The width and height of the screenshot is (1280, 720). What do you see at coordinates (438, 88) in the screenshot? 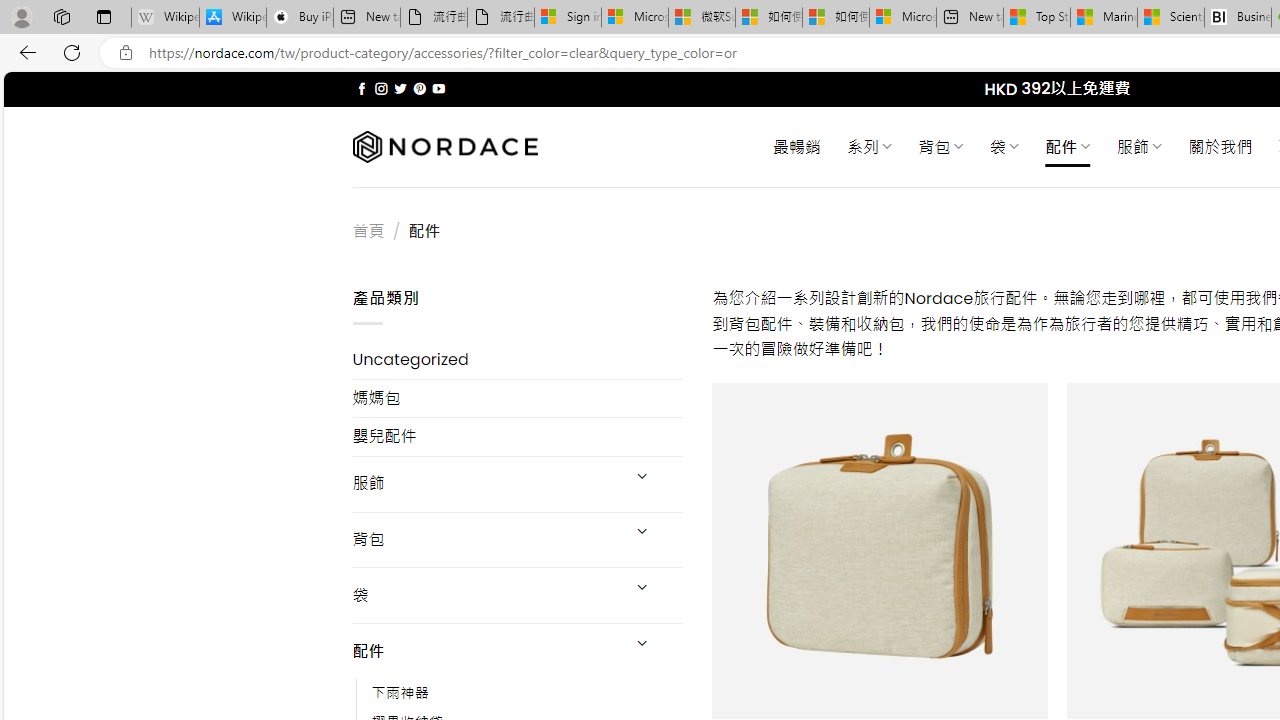
I see `Follow on YouTube` at bounding box center [438, 88].